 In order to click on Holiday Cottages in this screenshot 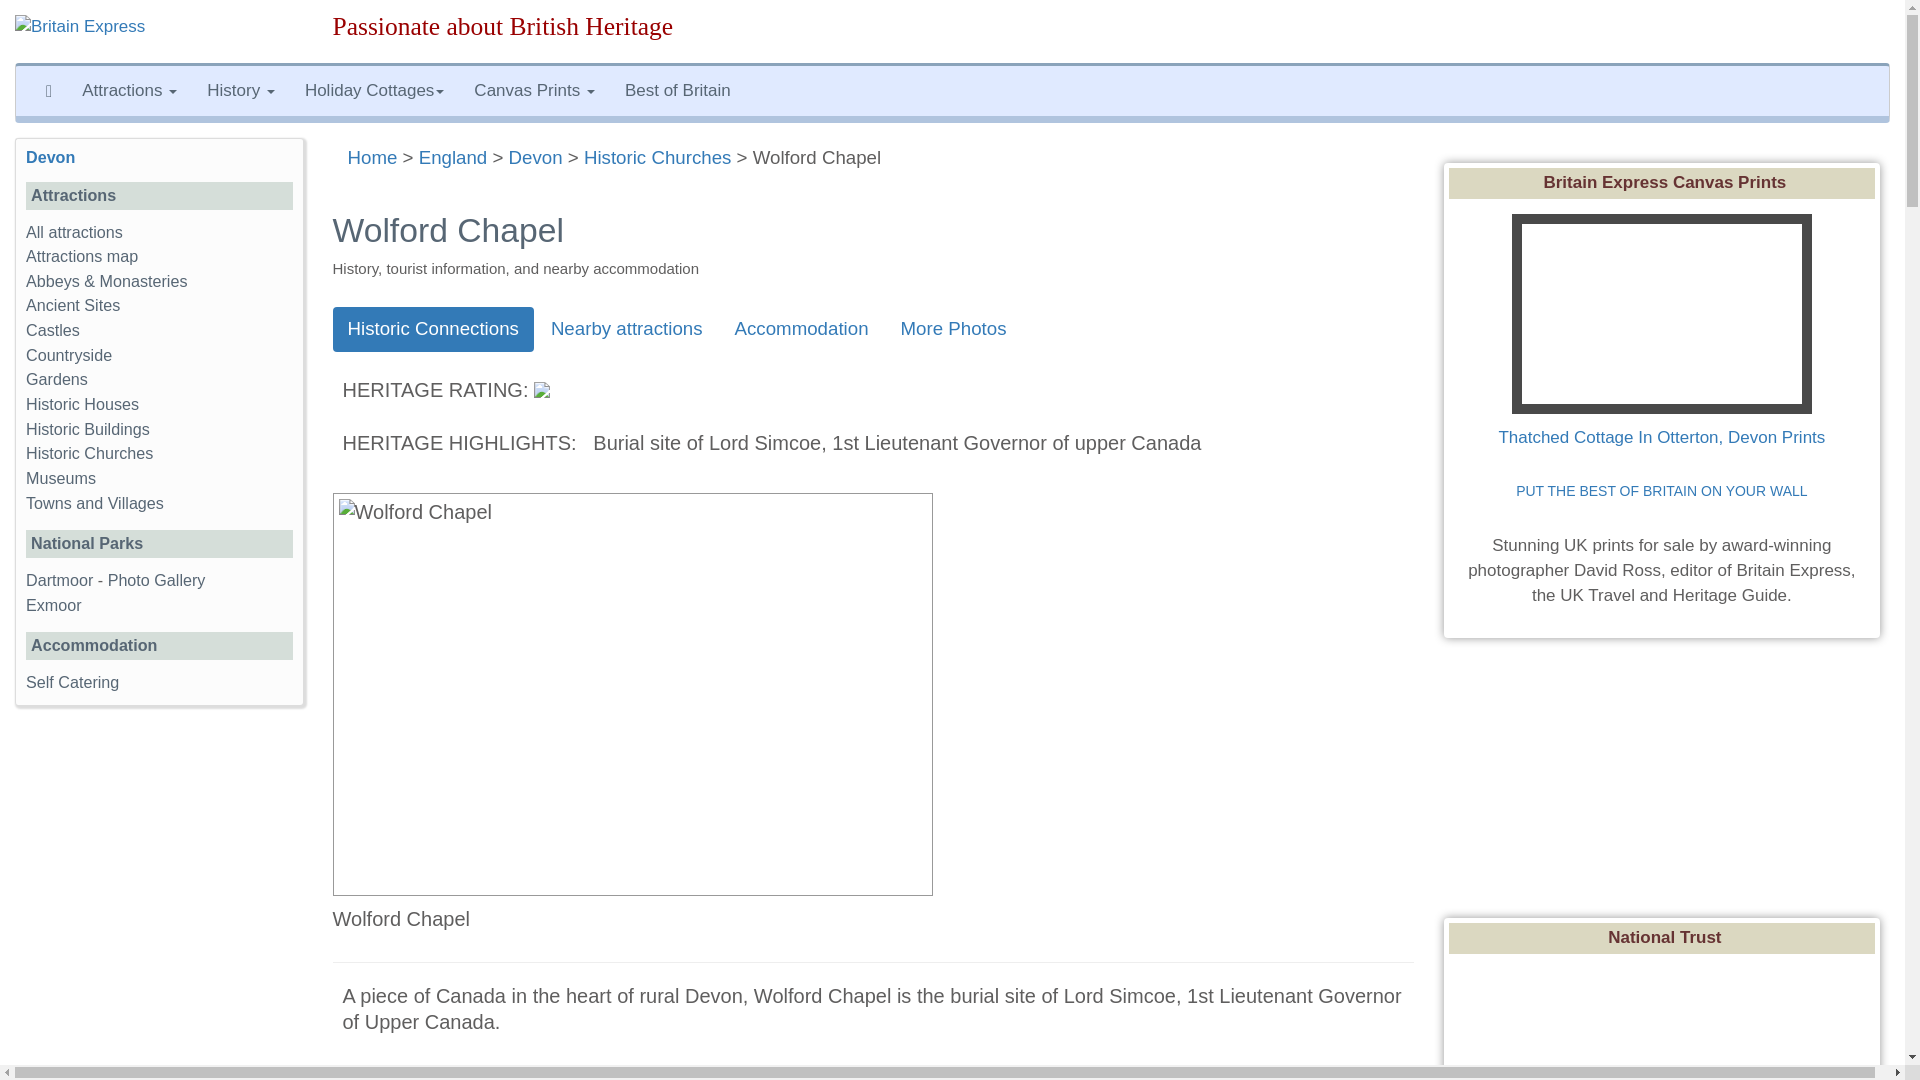, I will do `click(374, 90)`.